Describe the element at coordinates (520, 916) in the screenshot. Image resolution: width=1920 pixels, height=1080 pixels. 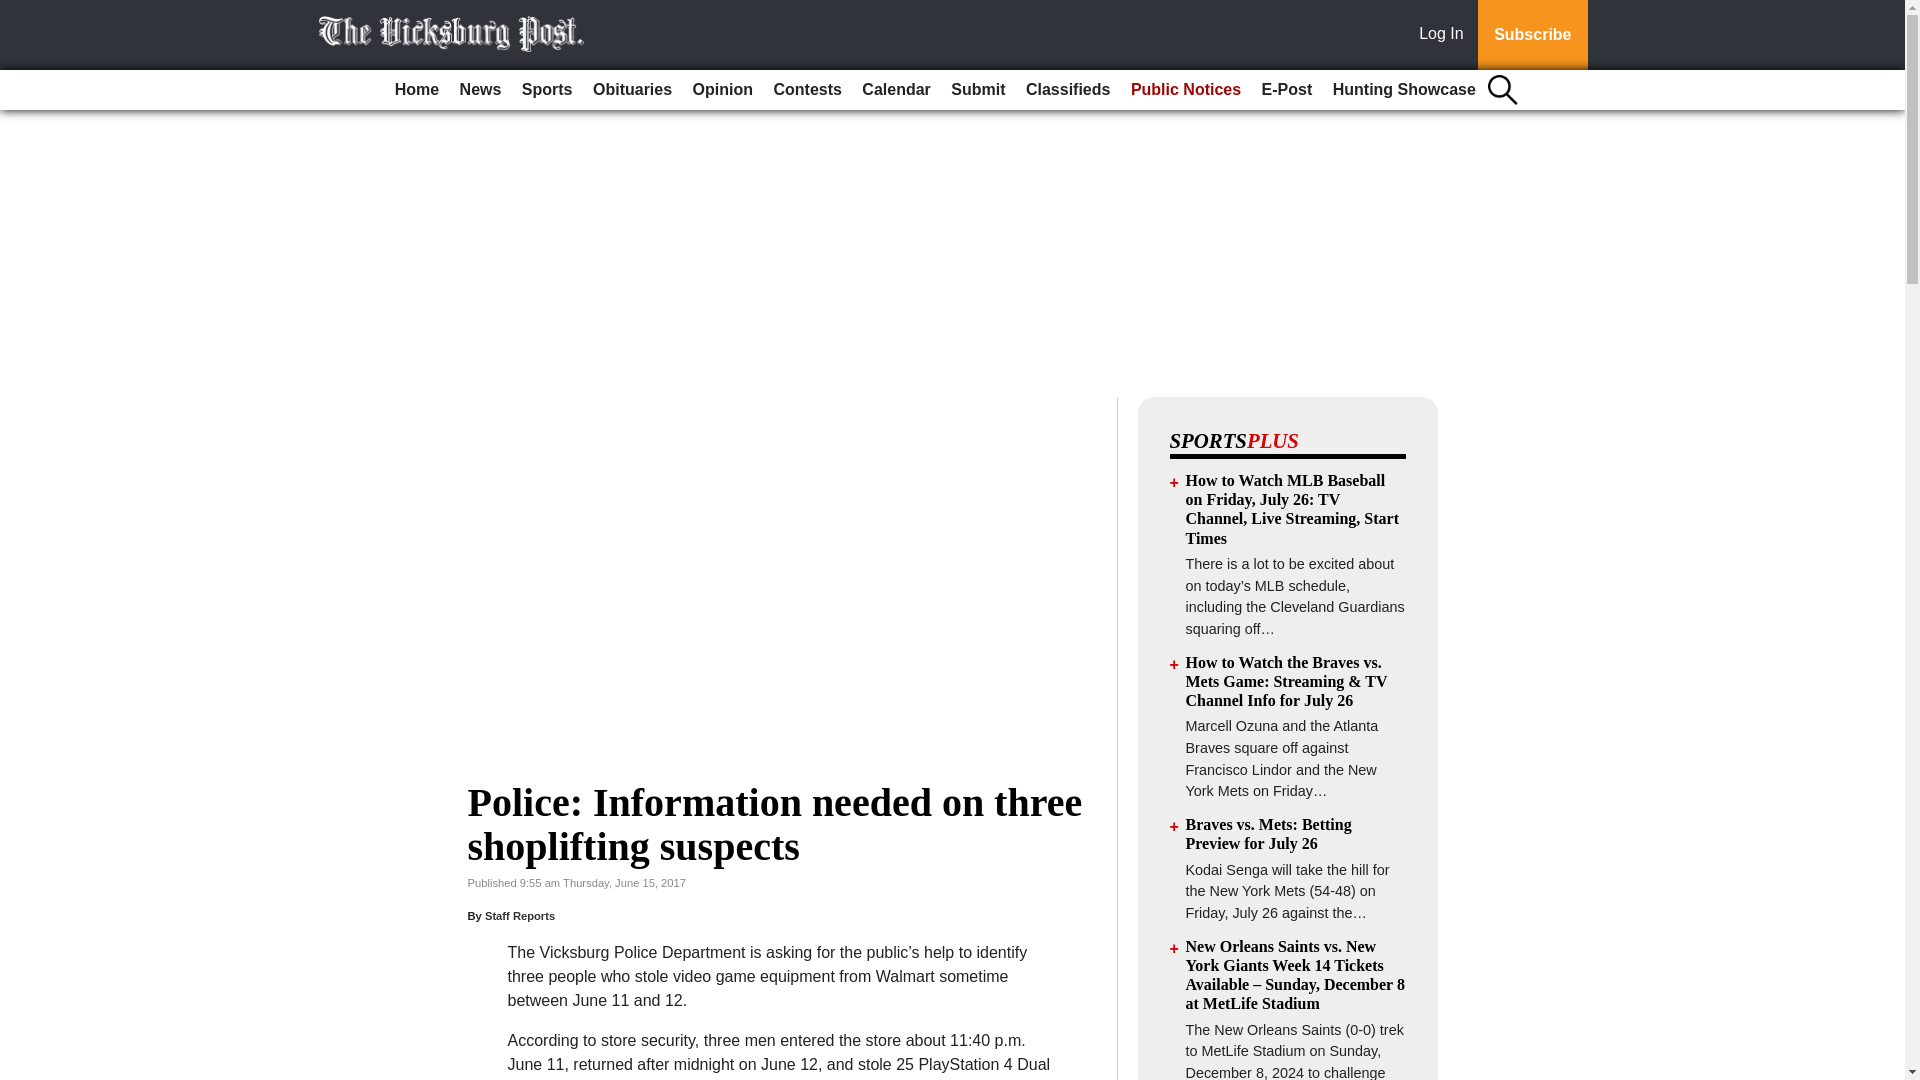
I see `Staff Reports` at that location.